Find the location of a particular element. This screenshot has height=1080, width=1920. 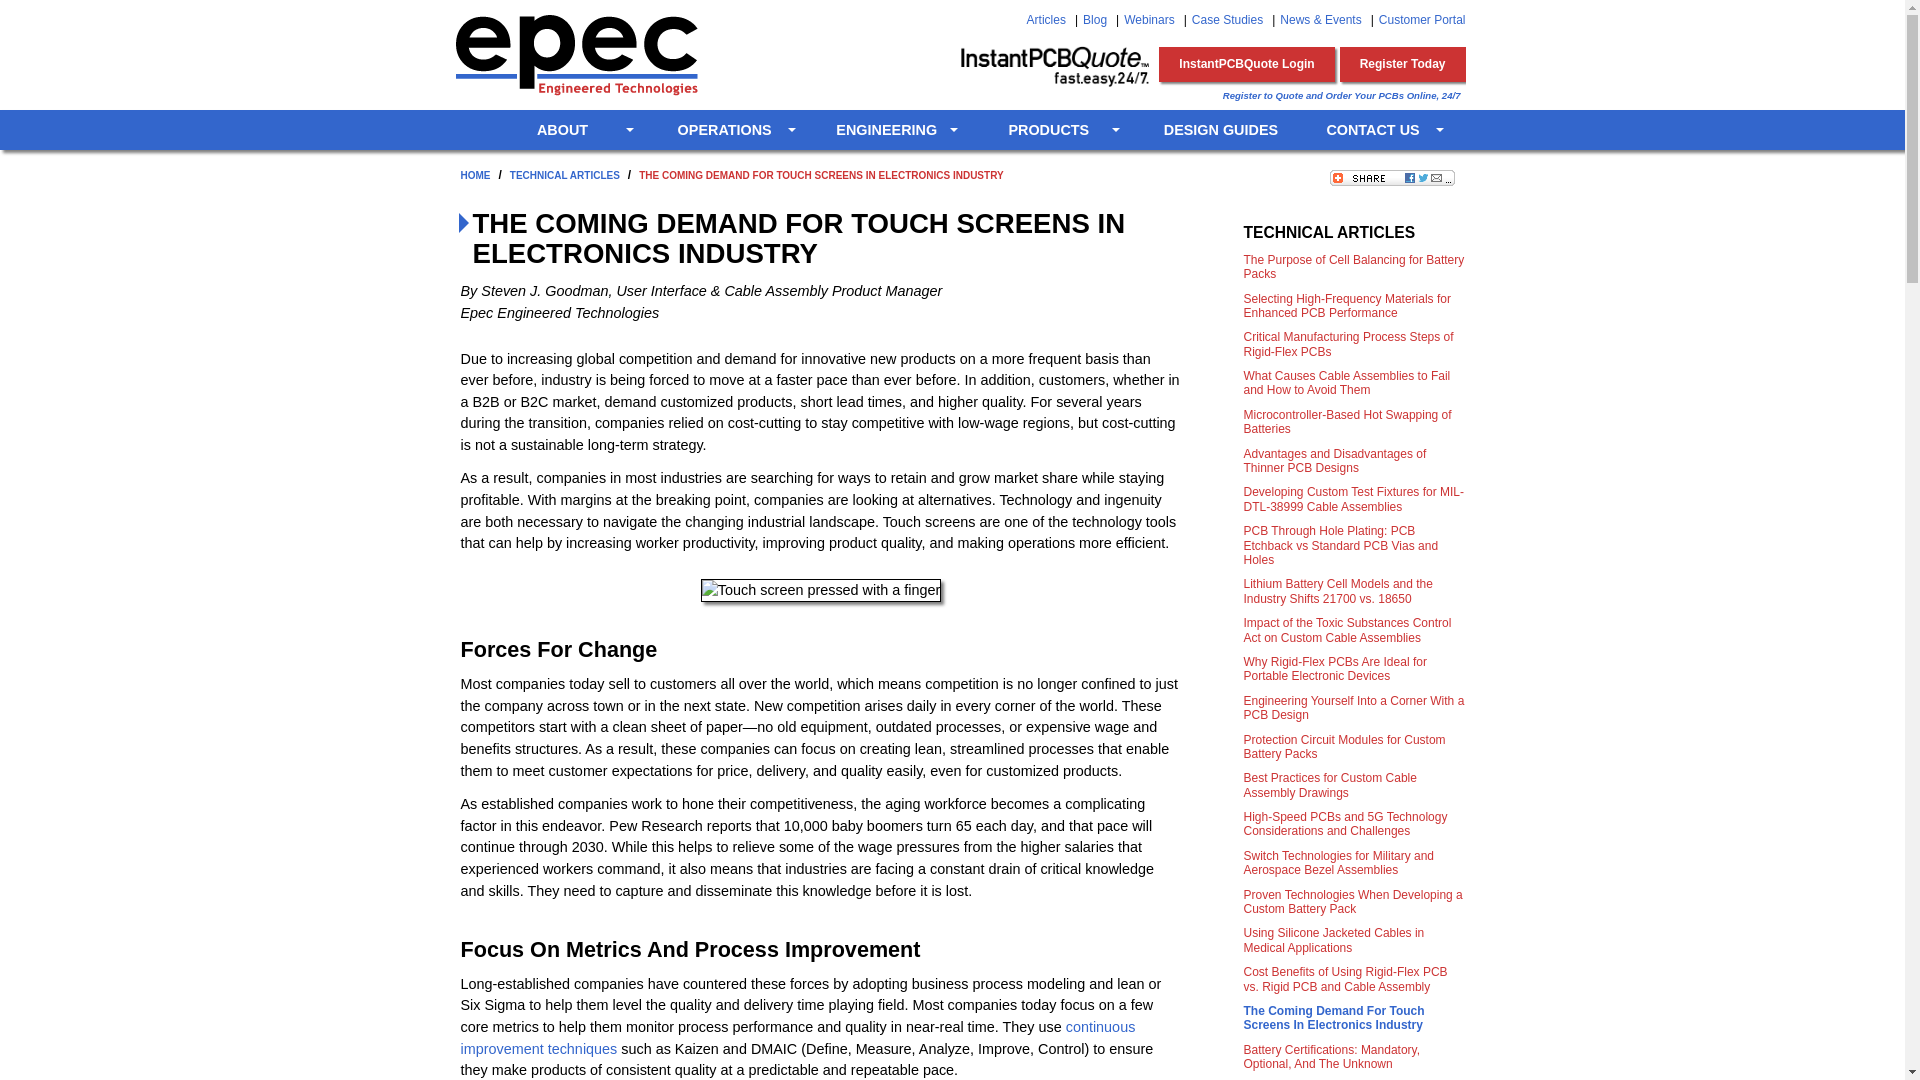

Webinars is located at coordinates (1148, 20).